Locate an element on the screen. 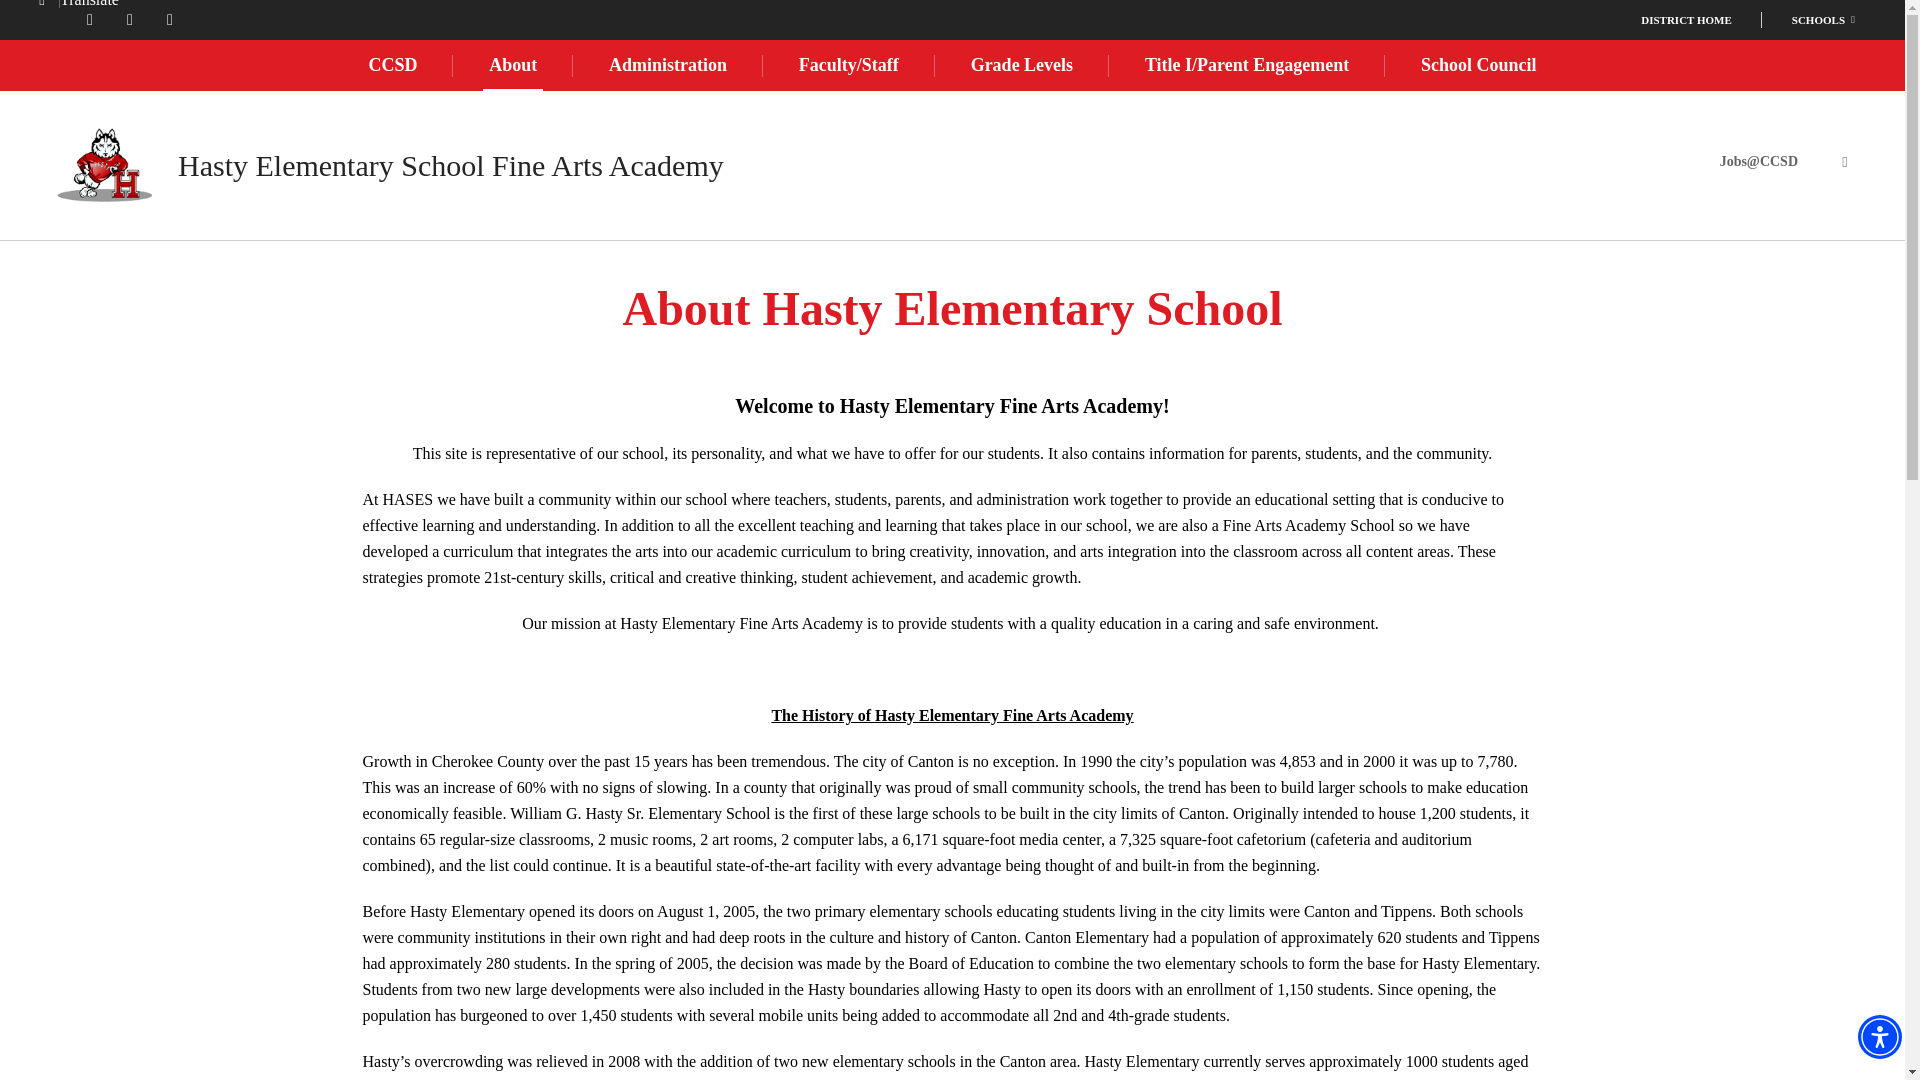 The width and height of the screenshot is (1920, 1080). LinkedIn is located at coordinates (89, 20).